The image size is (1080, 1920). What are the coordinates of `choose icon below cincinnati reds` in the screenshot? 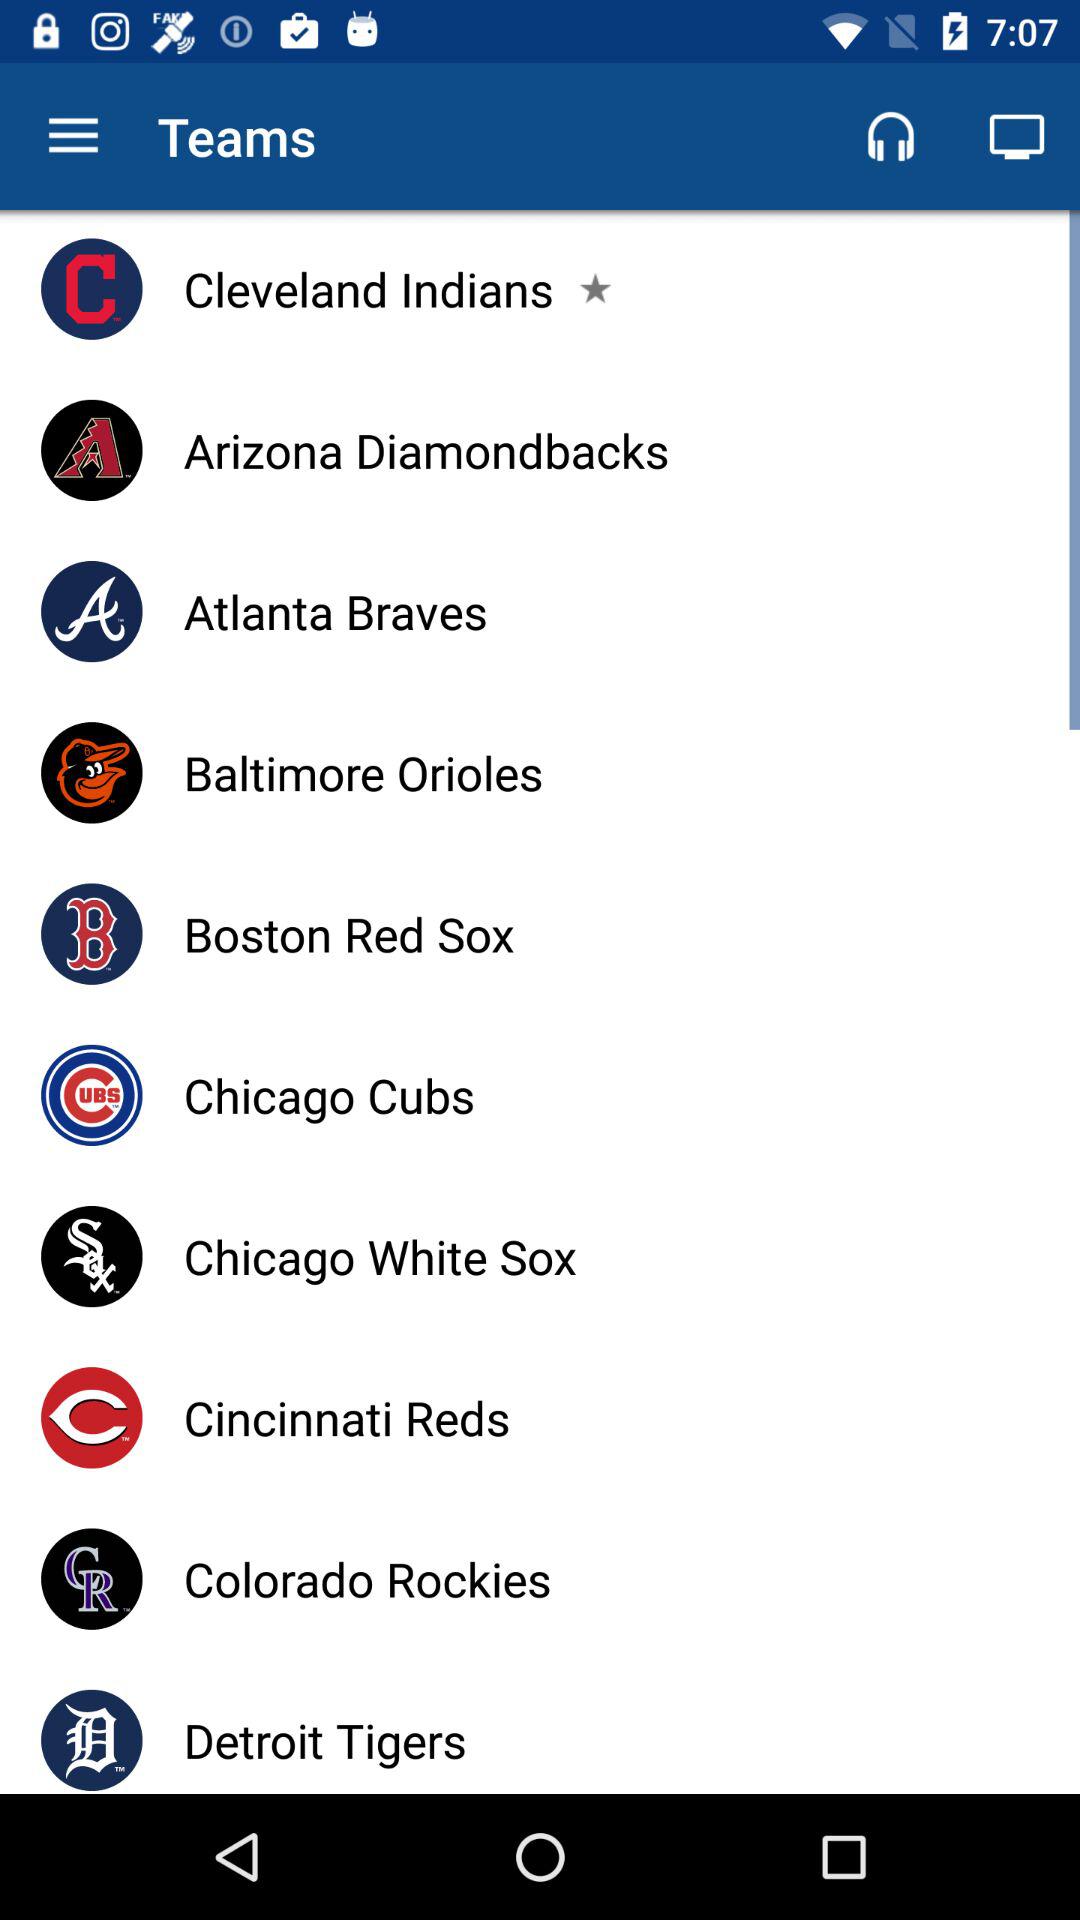 It's located at (367, 1579).